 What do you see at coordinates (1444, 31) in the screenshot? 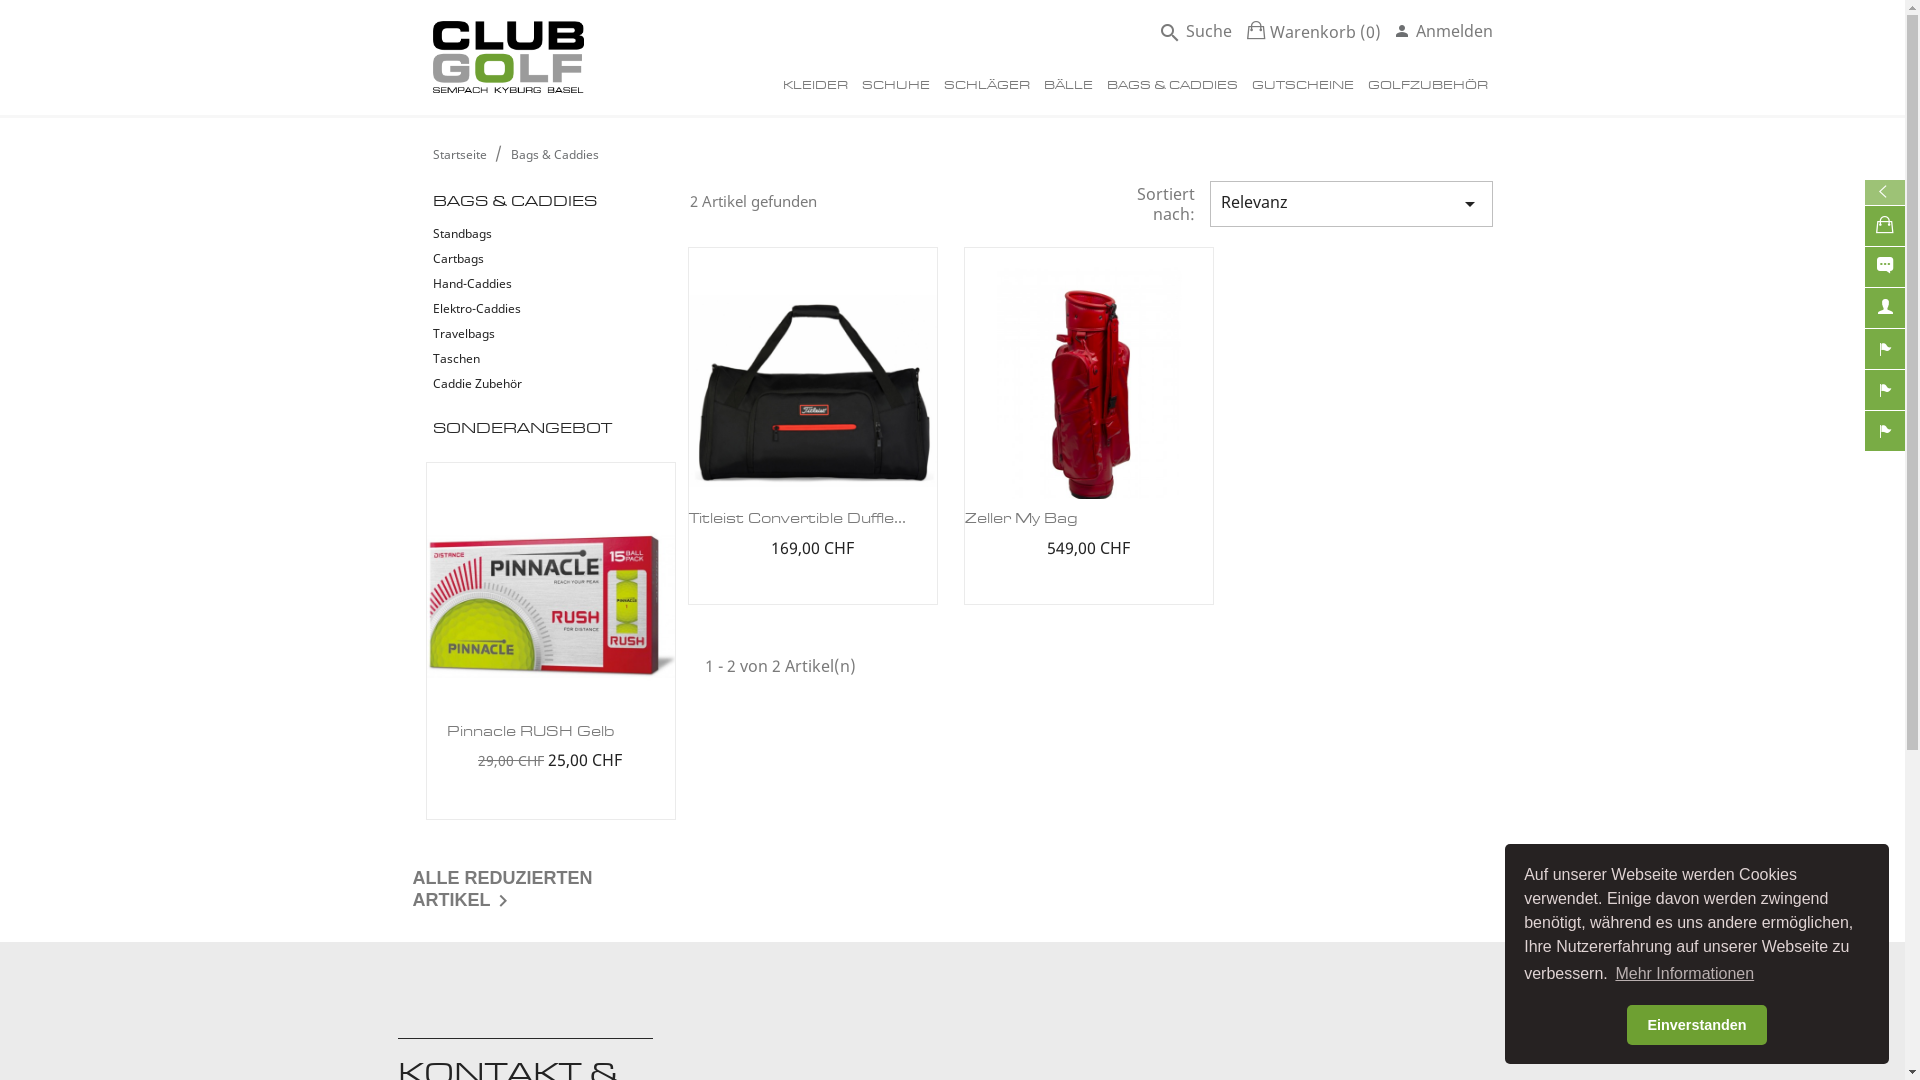
I see `Anmelden` at bounding box center [1444, 31].